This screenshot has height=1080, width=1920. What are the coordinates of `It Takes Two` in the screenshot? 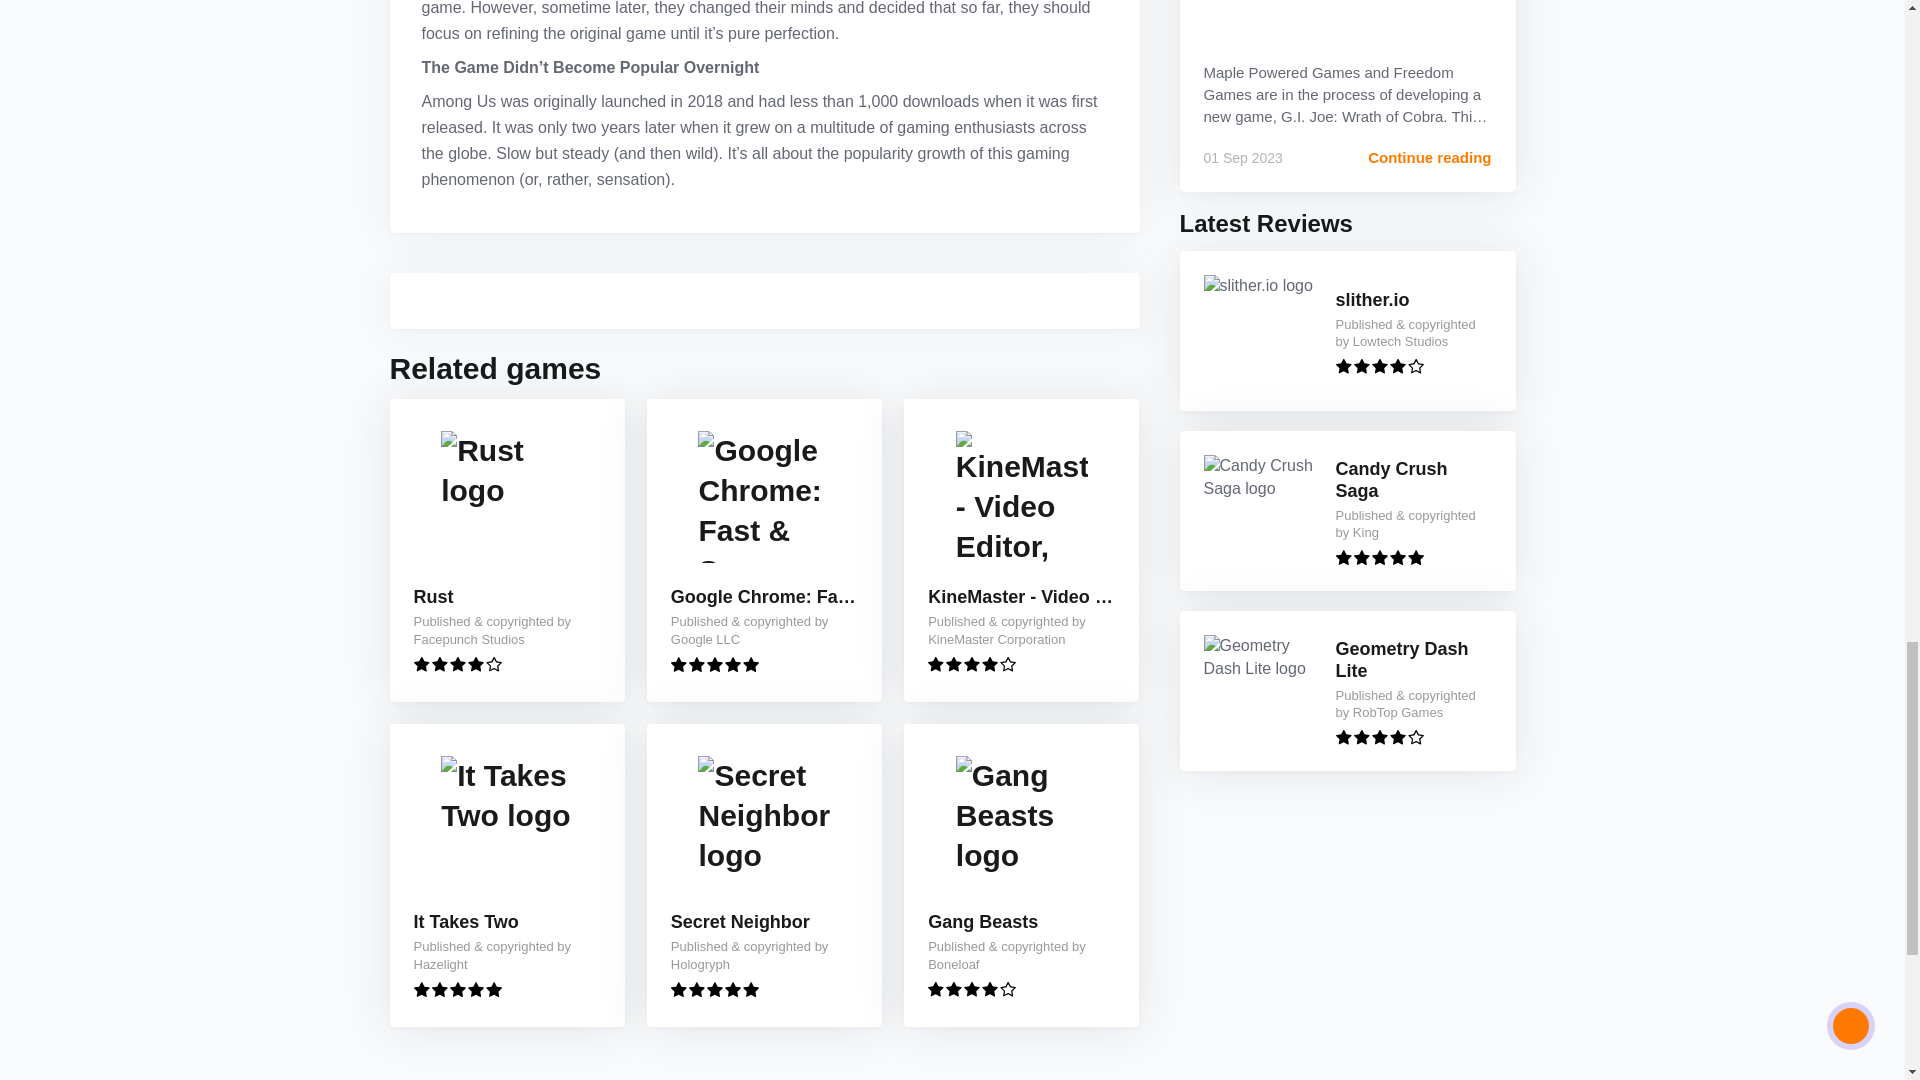 It's located at (466, 922).